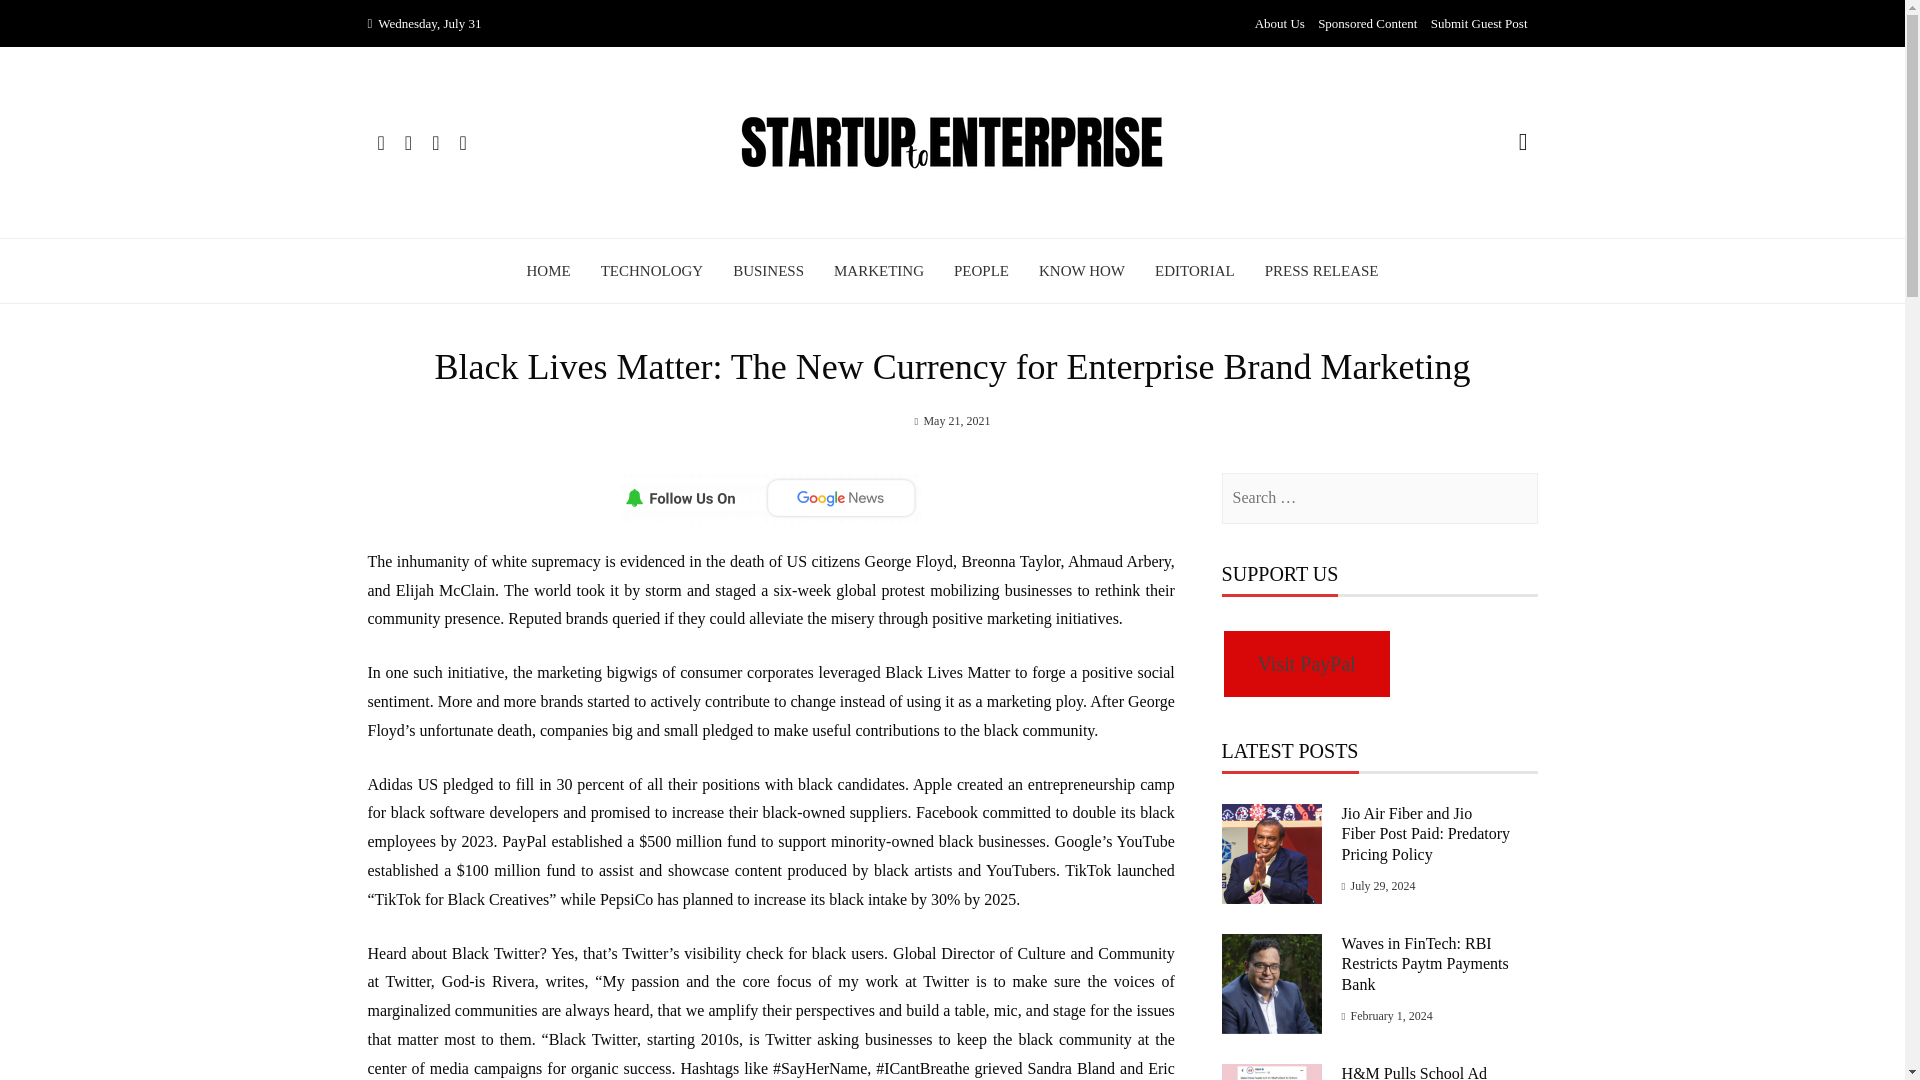  I want to click on Black Lives Matter, so click(947, 672).